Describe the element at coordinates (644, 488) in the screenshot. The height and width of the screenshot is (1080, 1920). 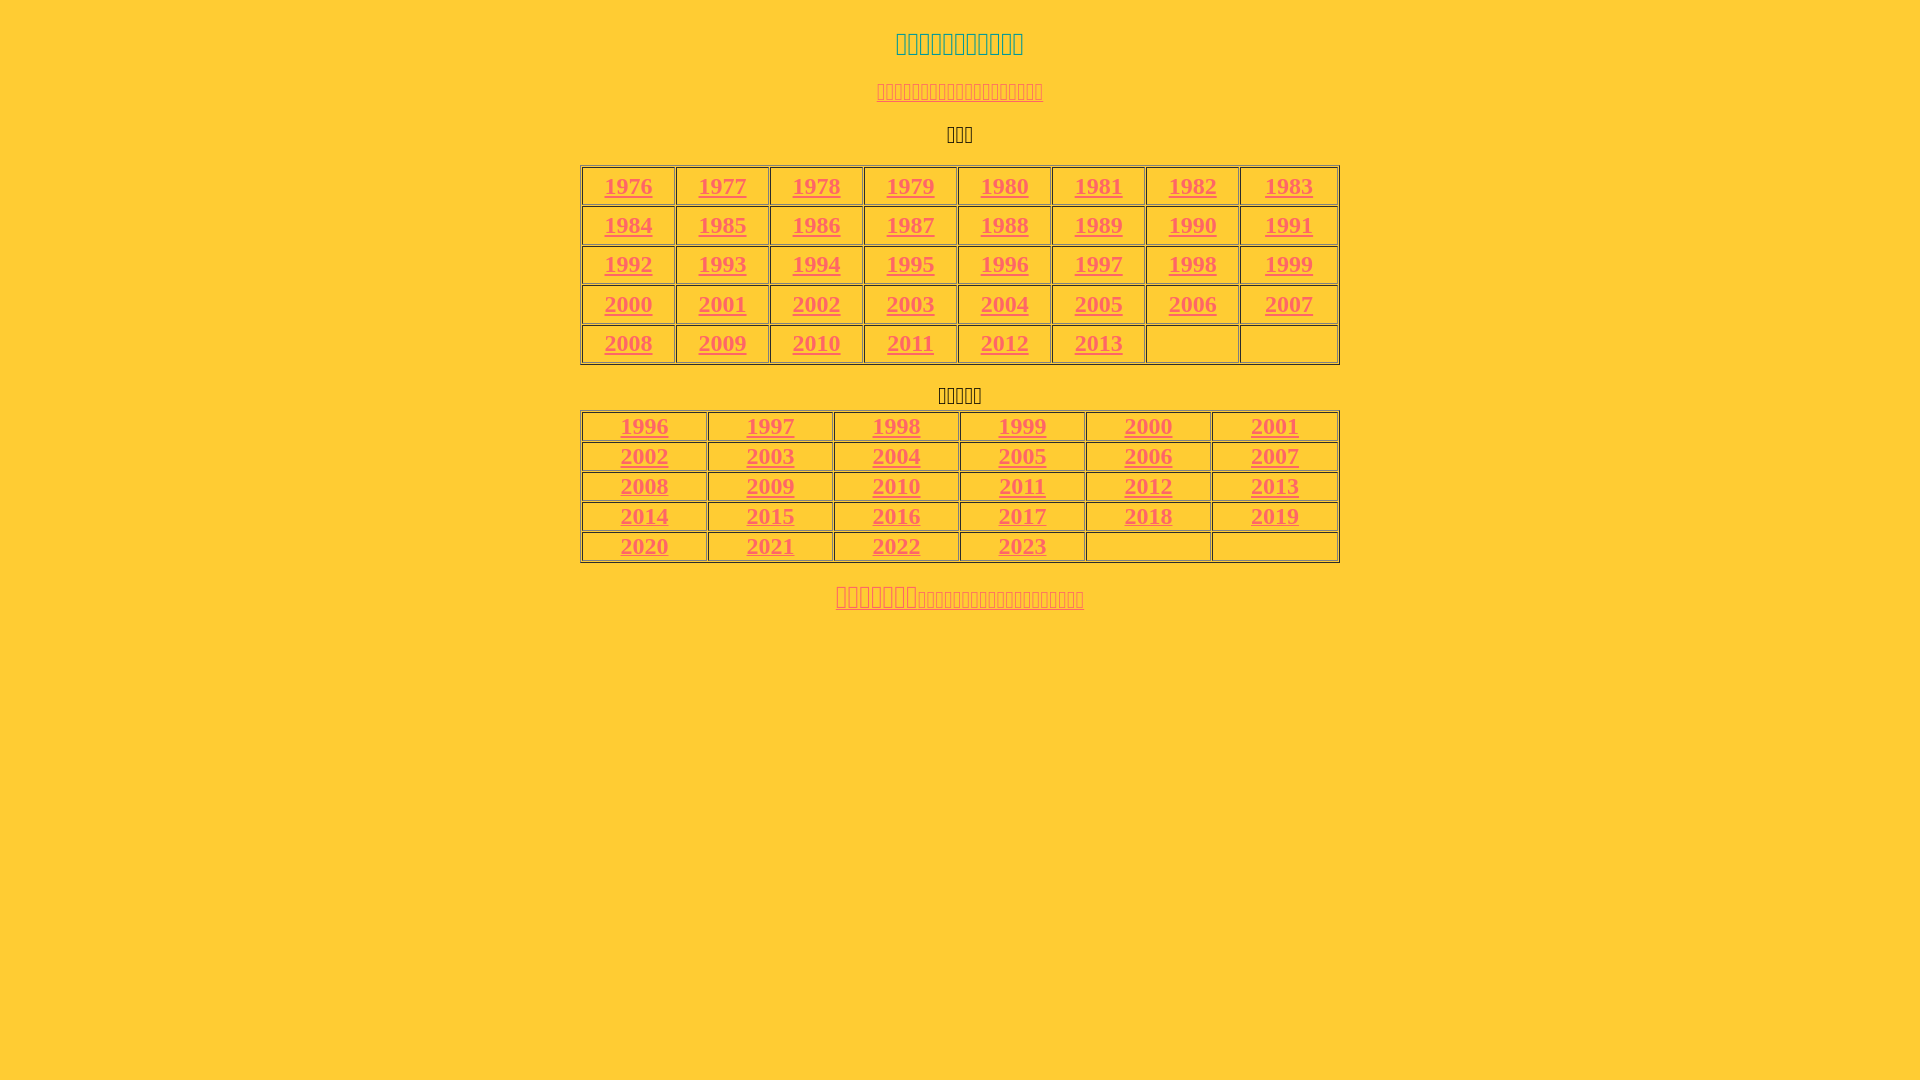
I see `2008` at that location.